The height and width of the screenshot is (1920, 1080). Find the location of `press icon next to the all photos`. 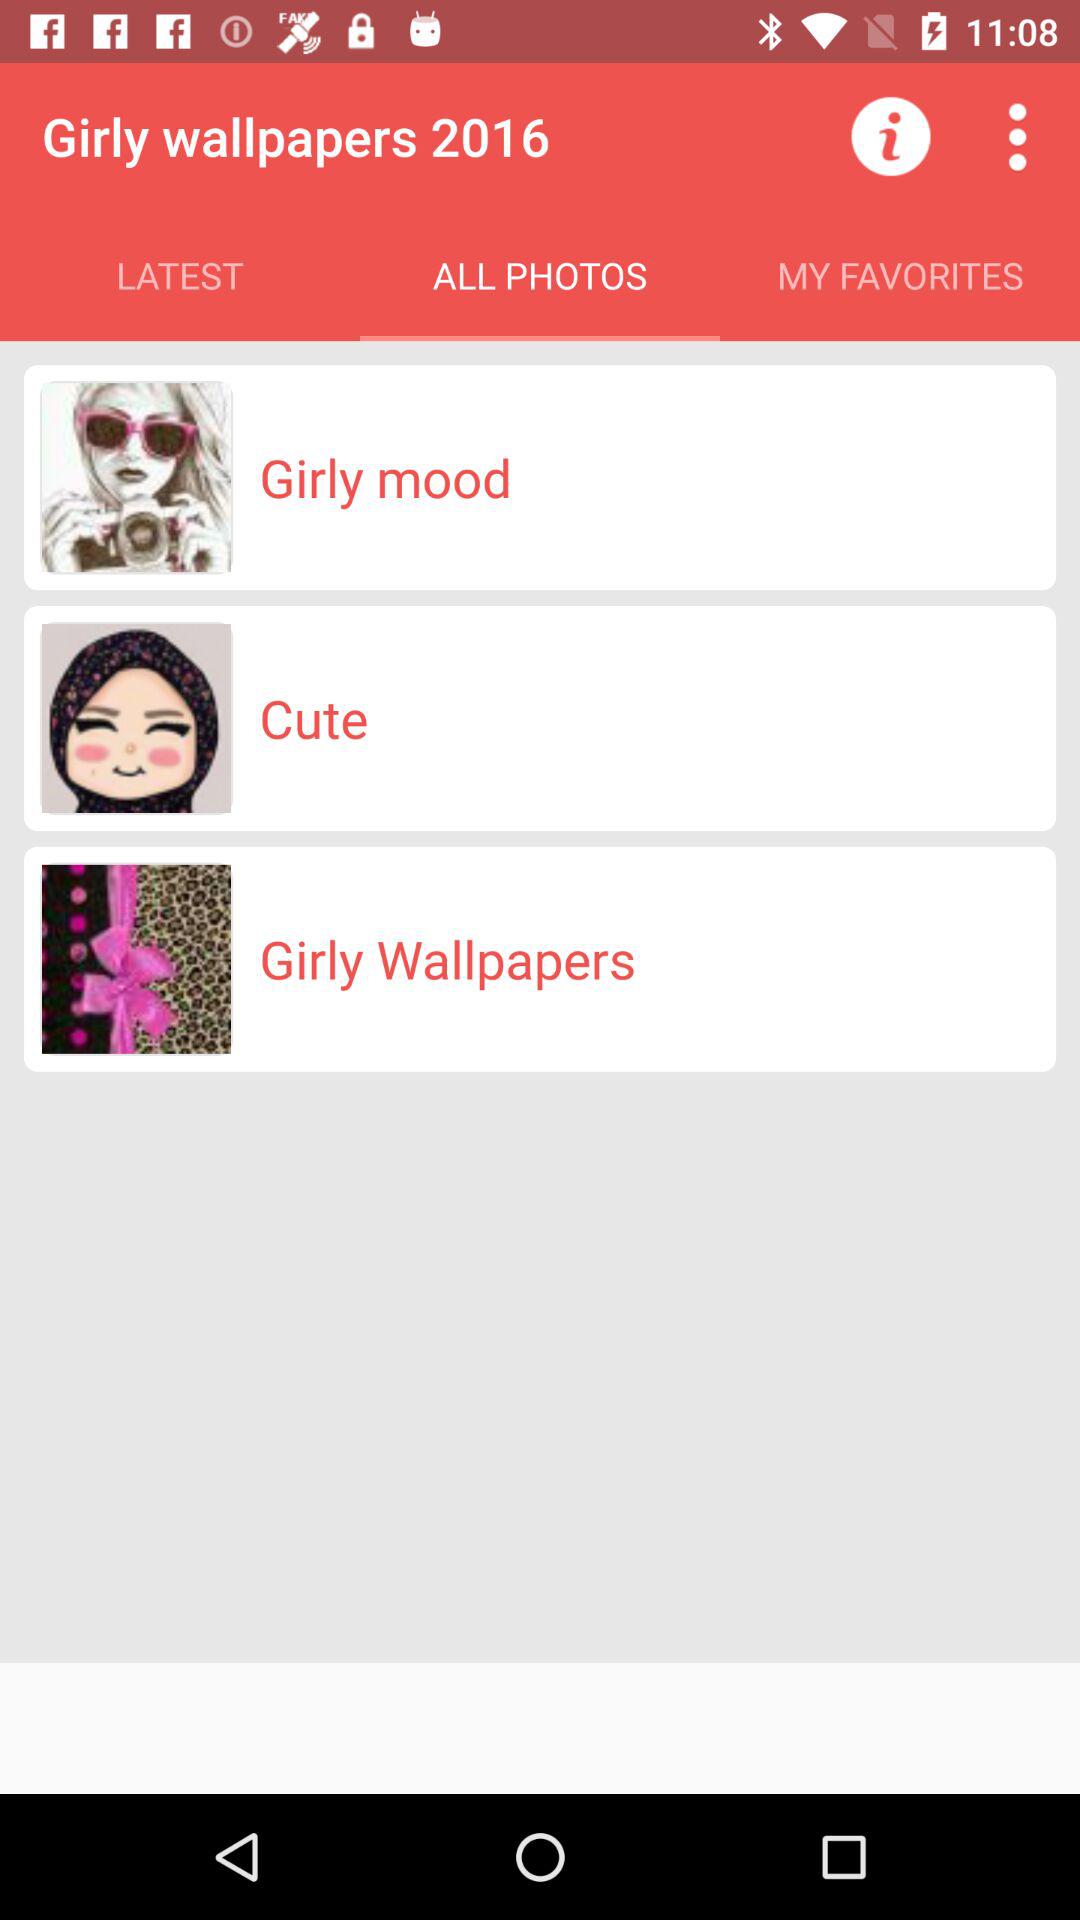

press icon next to the all photos is located at coordinates (890, 136).